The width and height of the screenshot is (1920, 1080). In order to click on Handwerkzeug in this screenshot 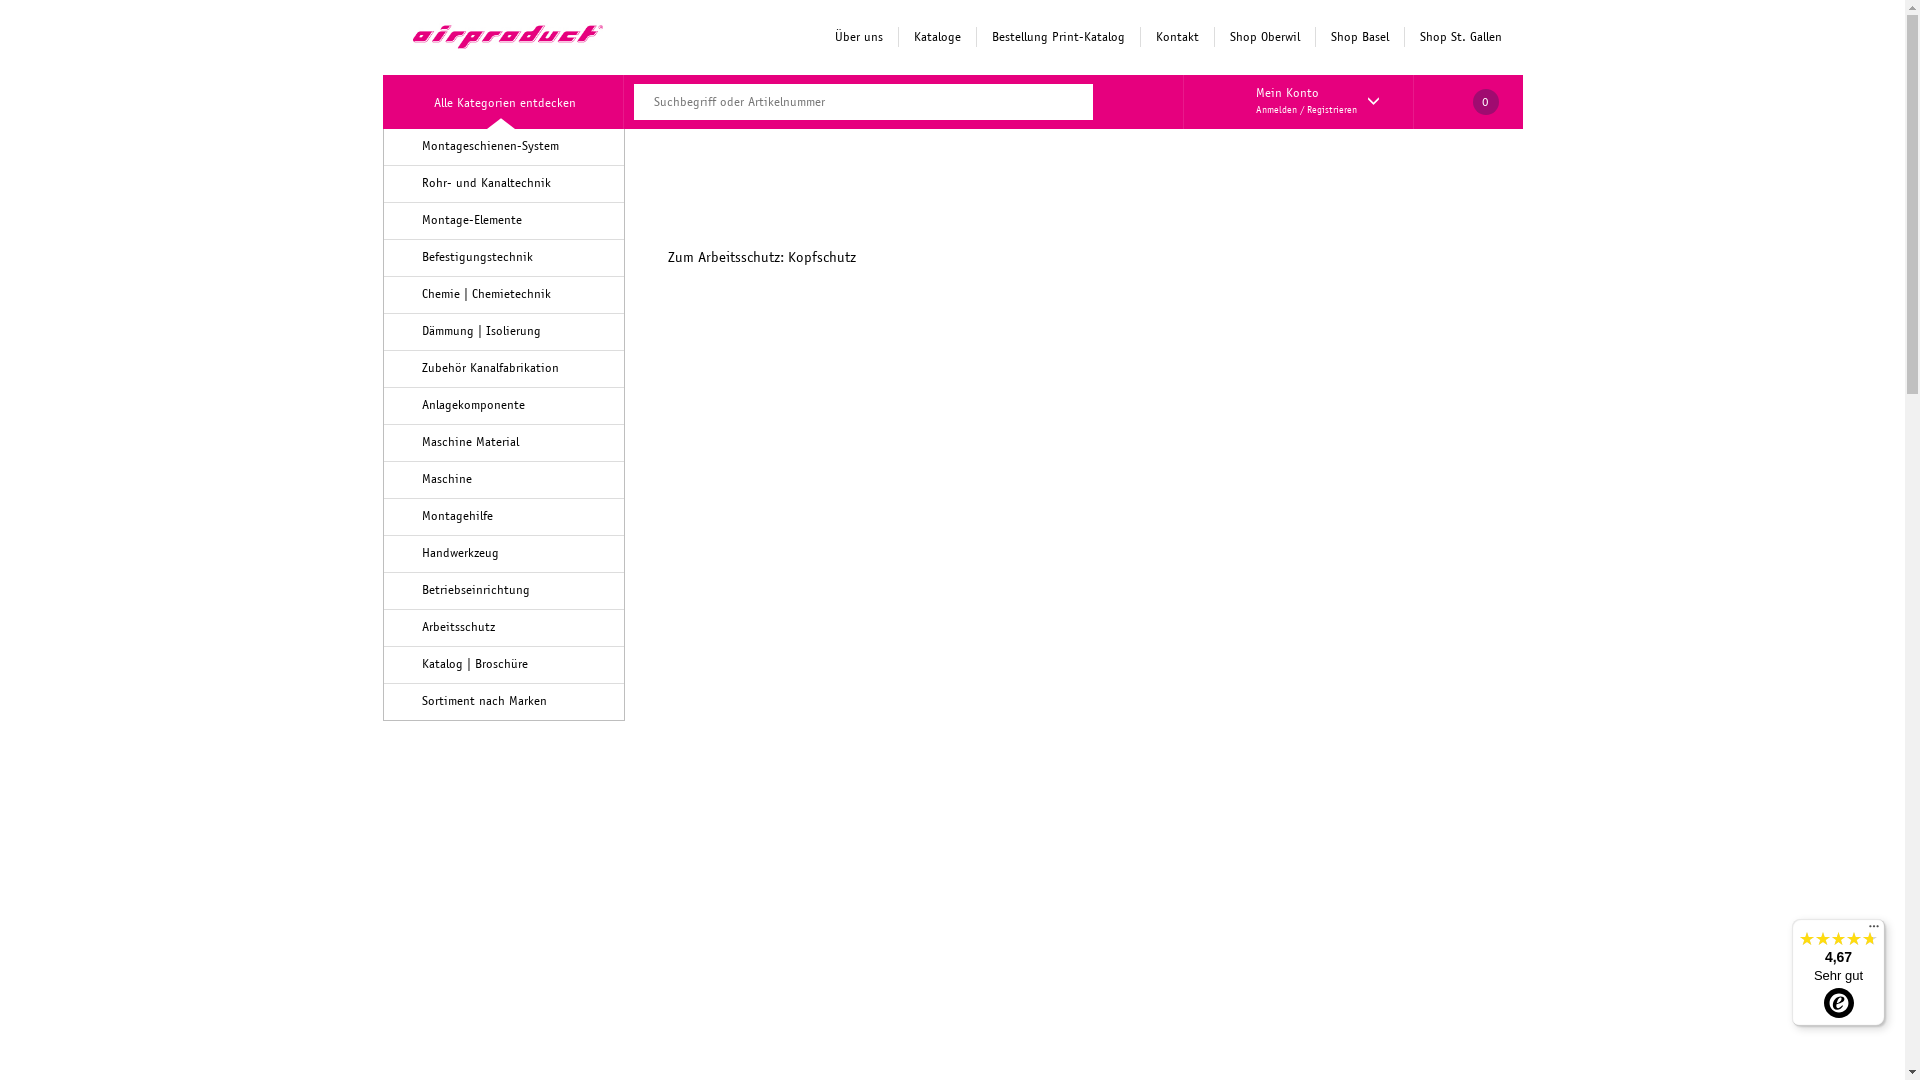, I will do `click(460, 553)`.